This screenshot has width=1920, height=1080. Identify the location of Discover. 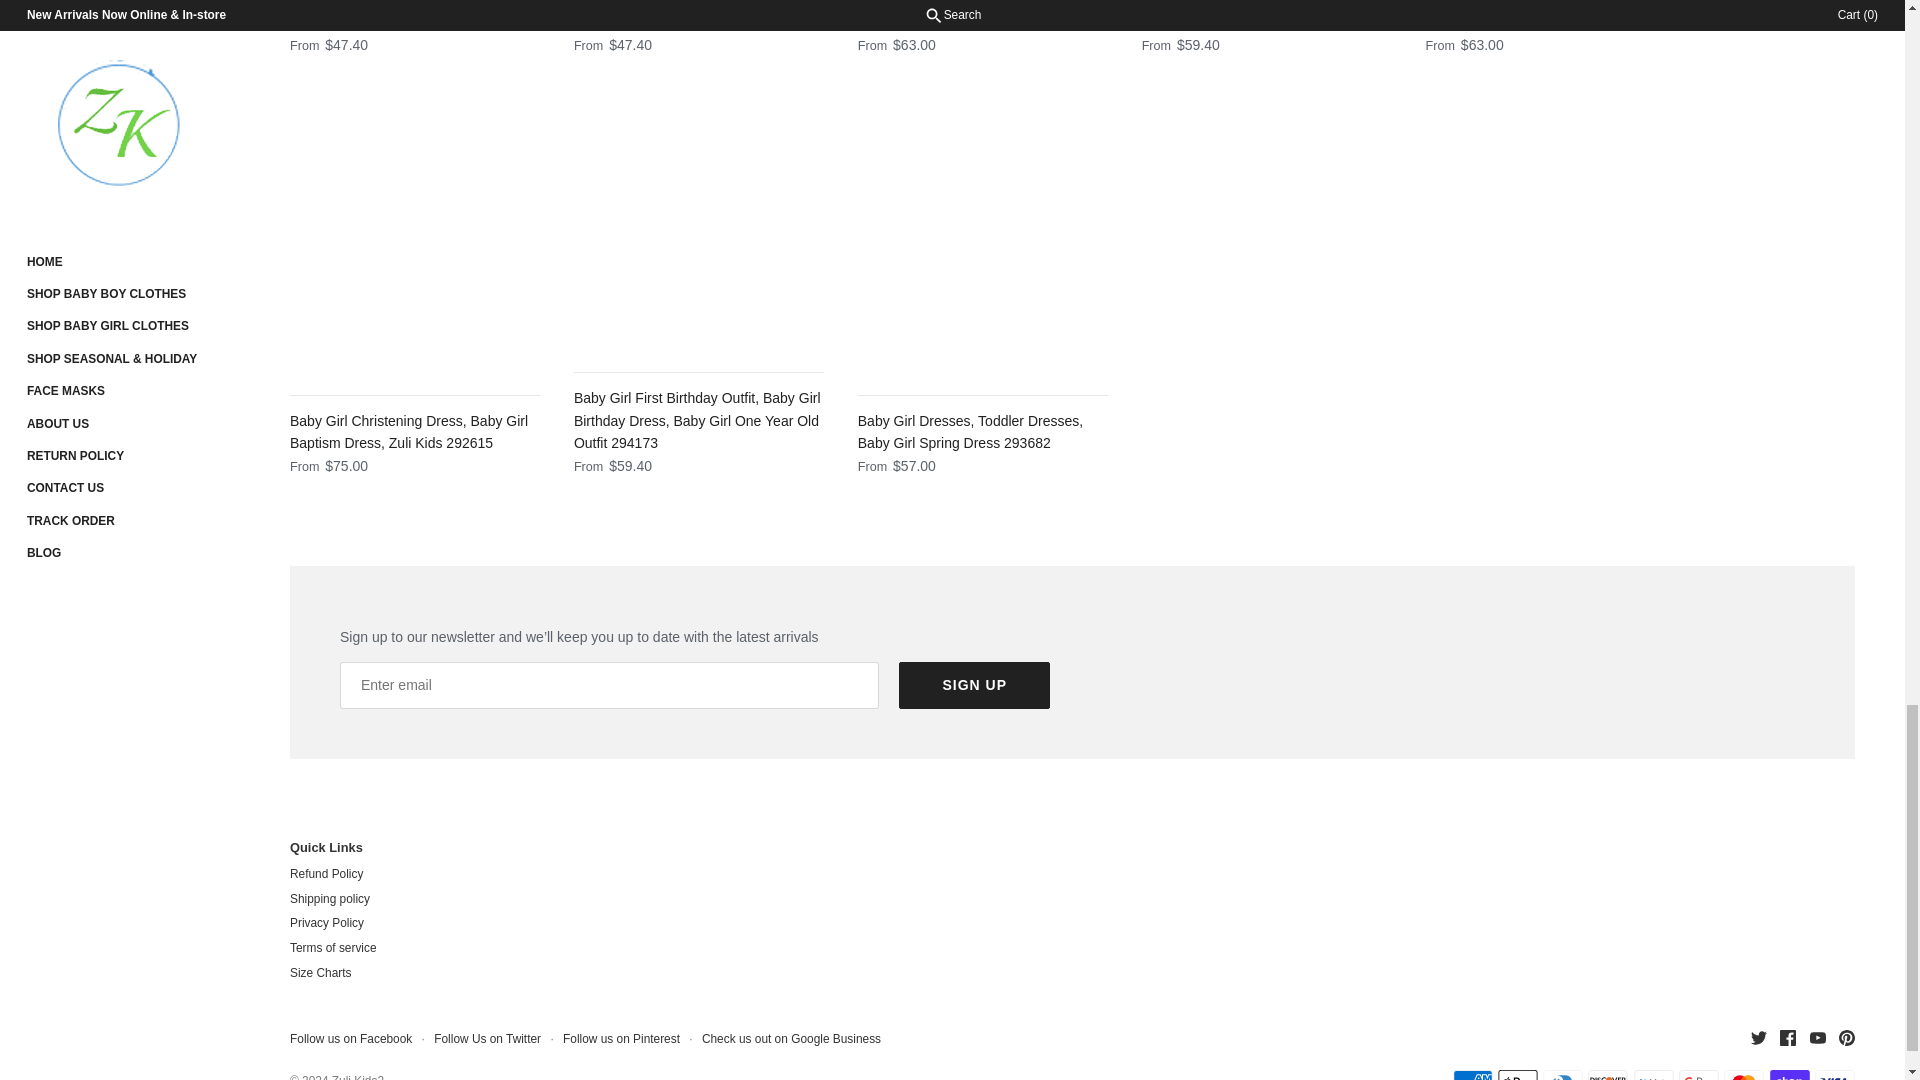
(1608, 1075).